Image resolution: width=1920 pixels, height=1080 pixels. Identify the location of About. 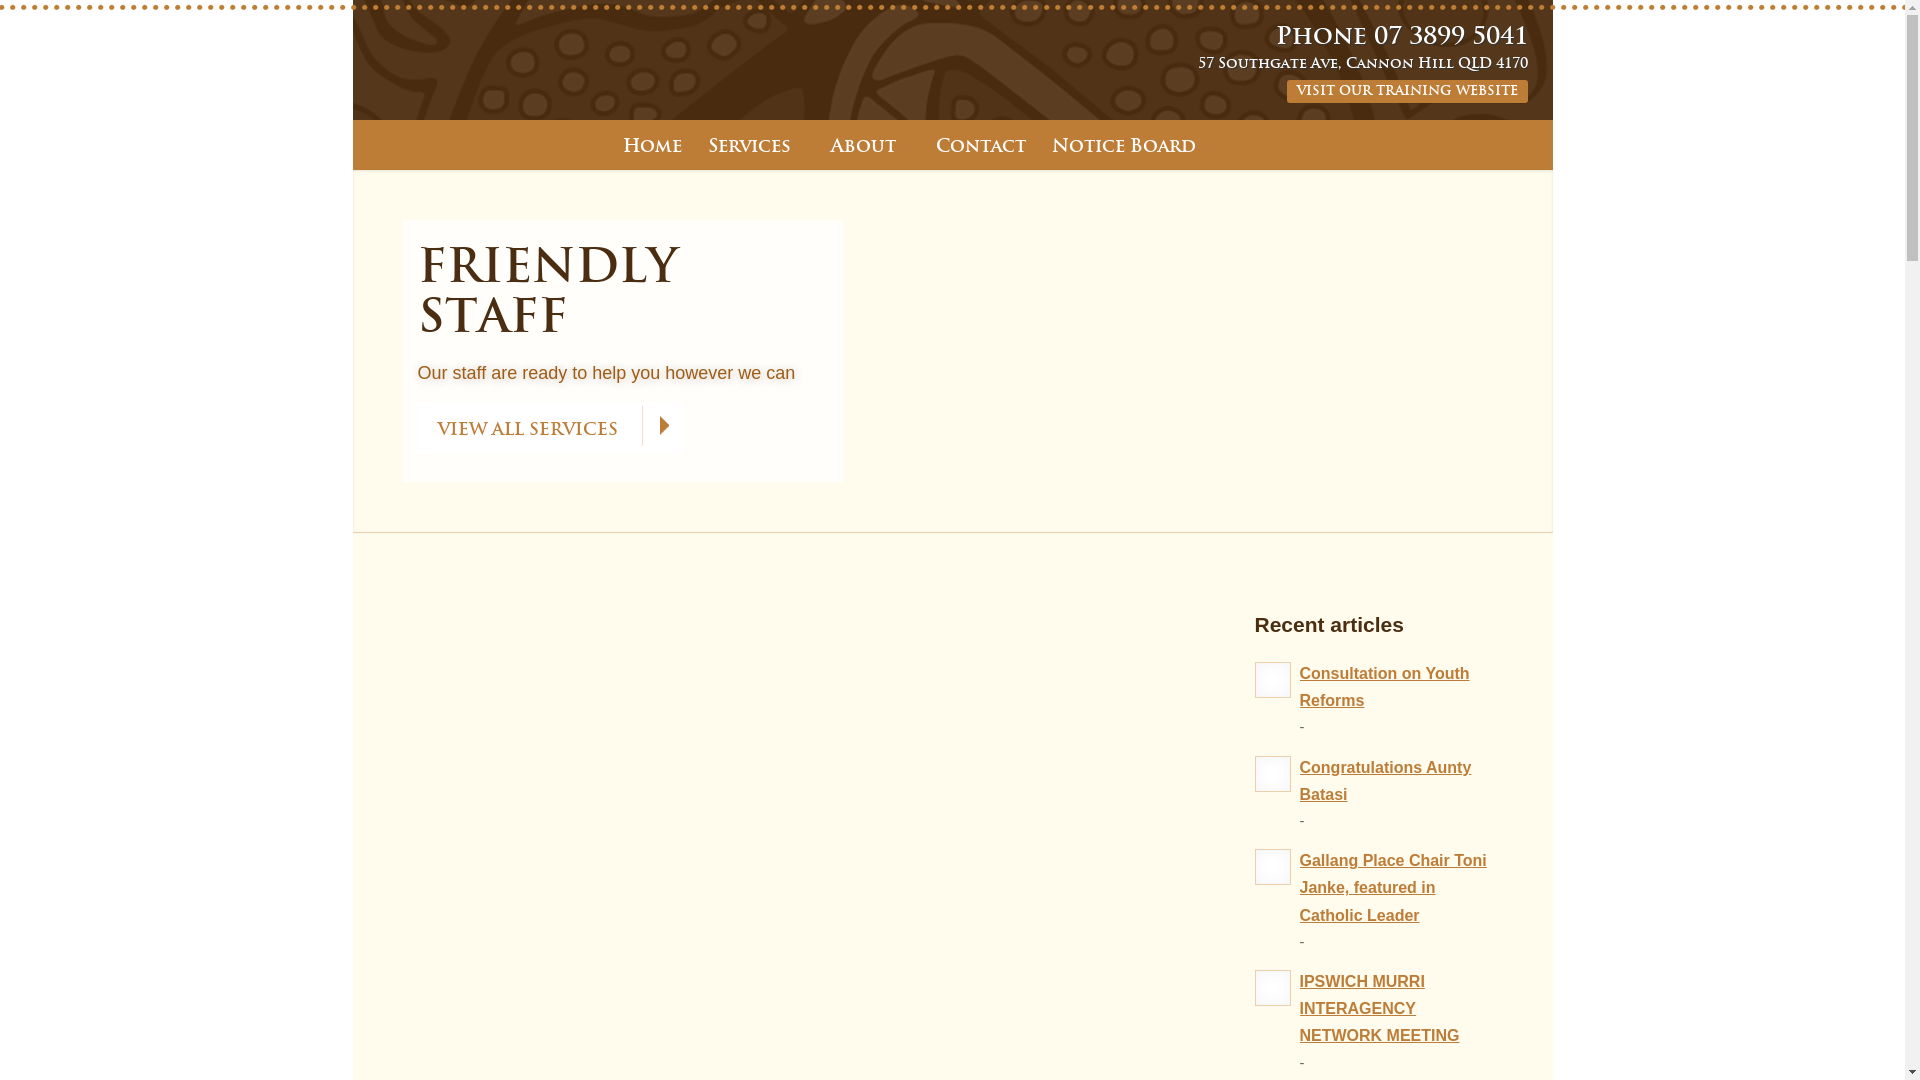
(870, 145).